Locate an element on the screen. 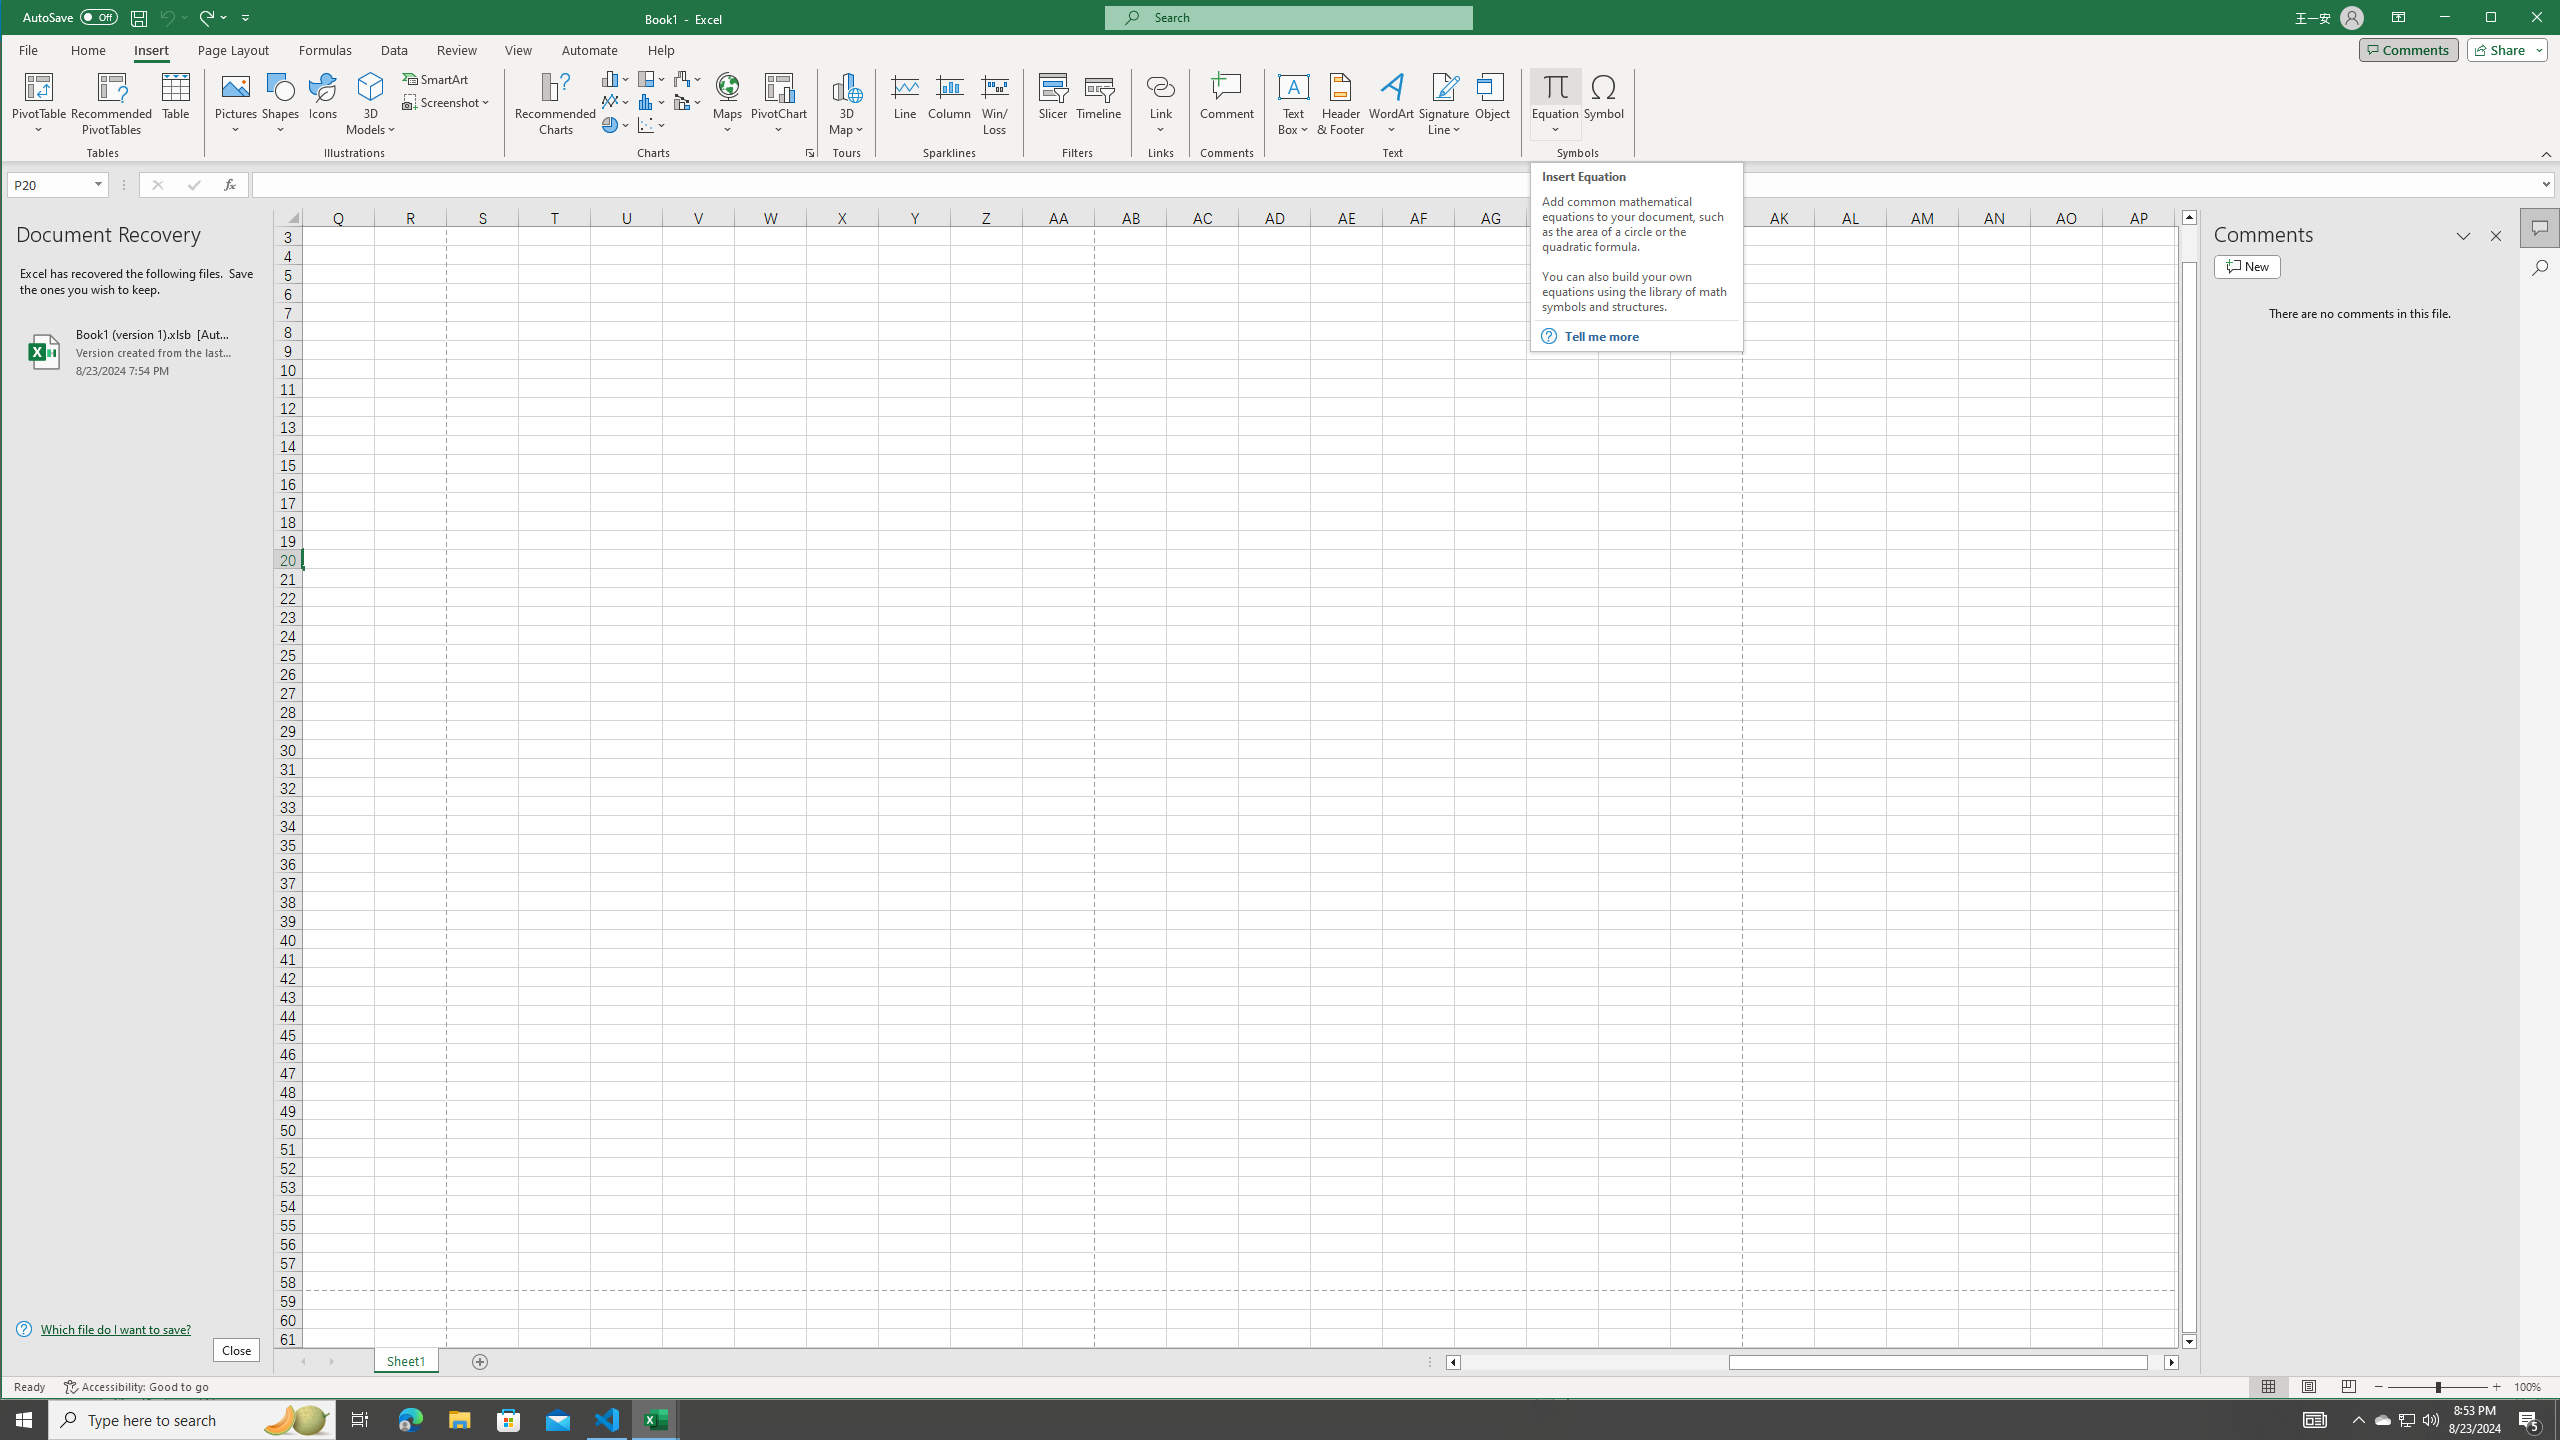  Recommended Charts is located at coordinates (1294, 86).